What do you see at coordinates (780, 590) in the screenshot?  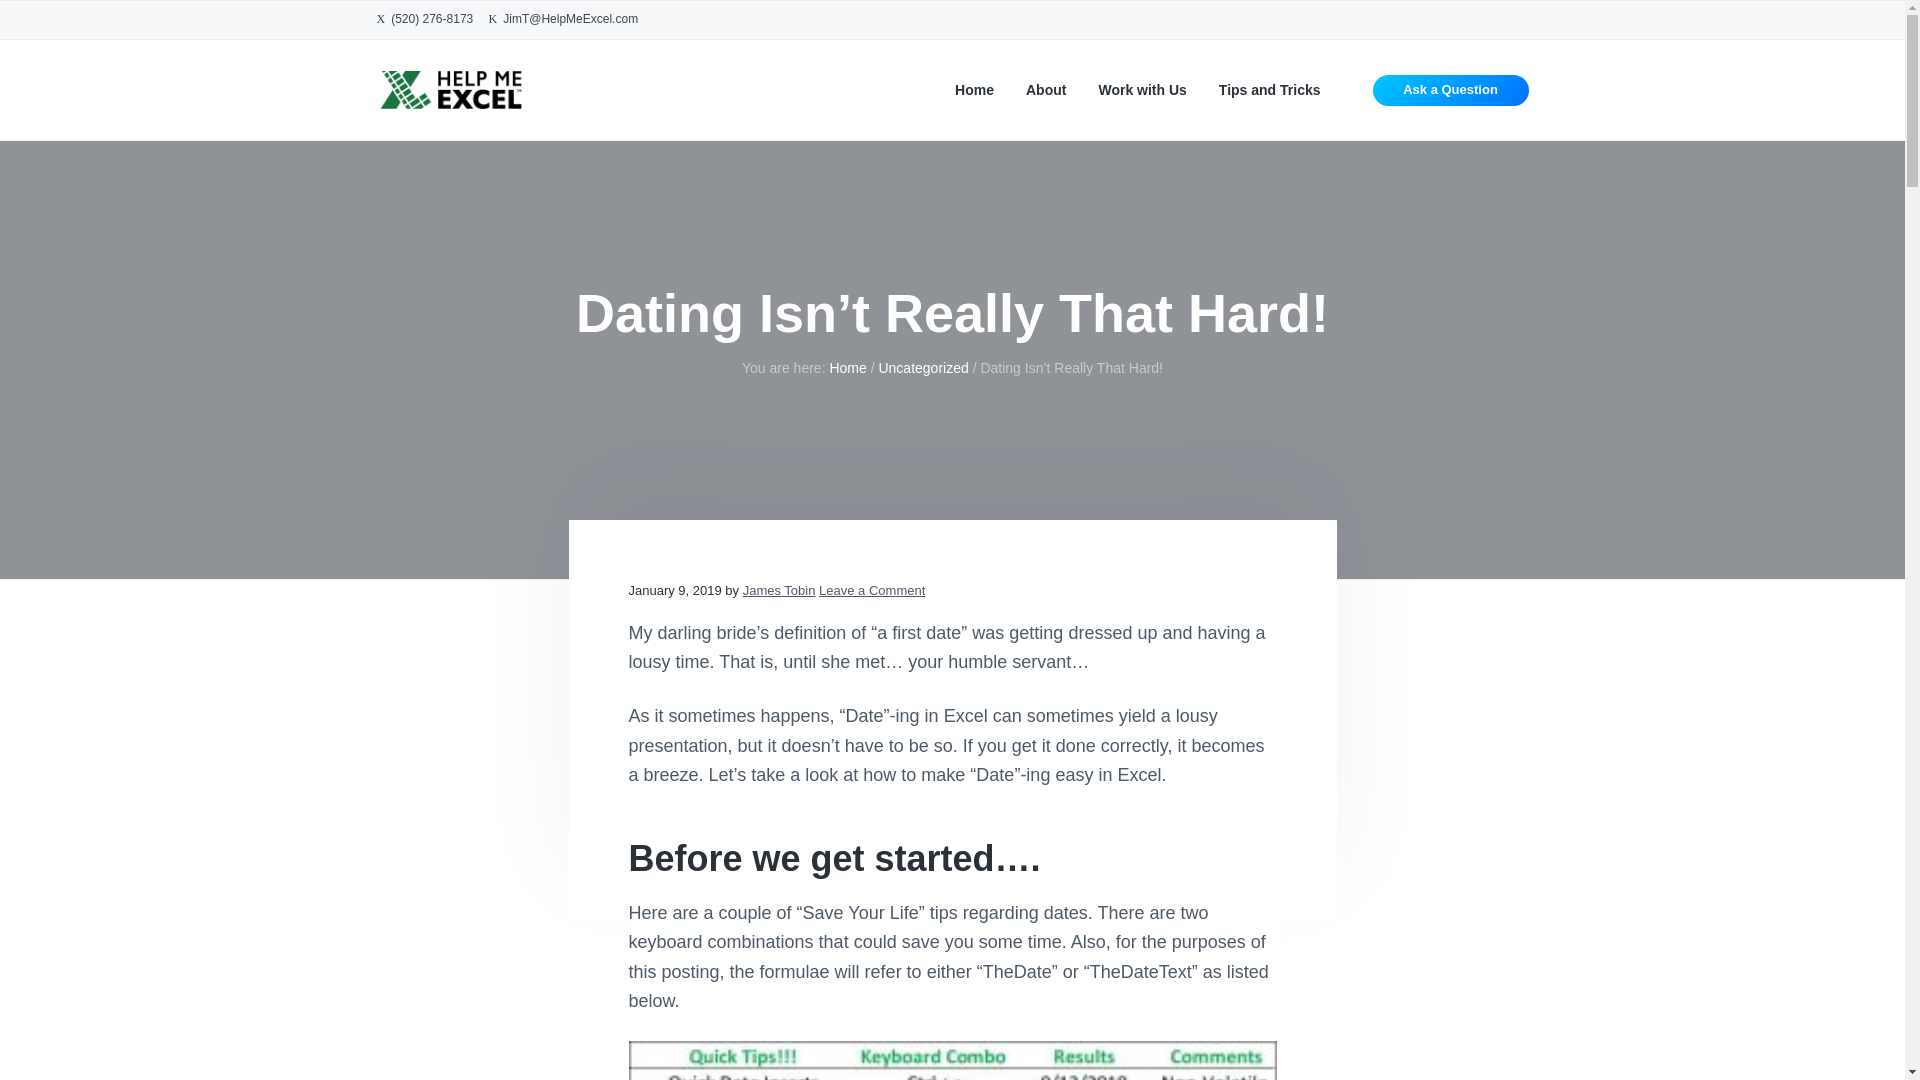 I see `James Tobin` at bounding box center [780, 590].